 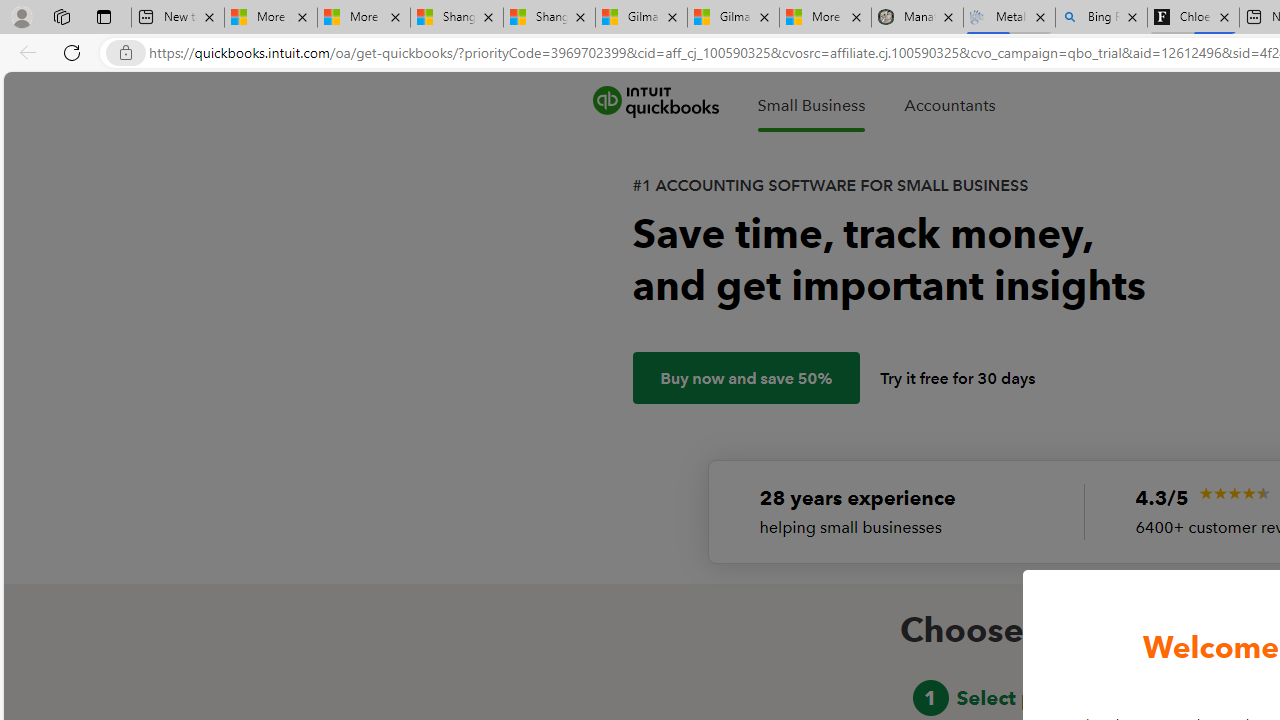 What do you see at coordinates (958, 378) in the screenshot?
I see `Try it free for 30 days` at bounding box center [958, 378].